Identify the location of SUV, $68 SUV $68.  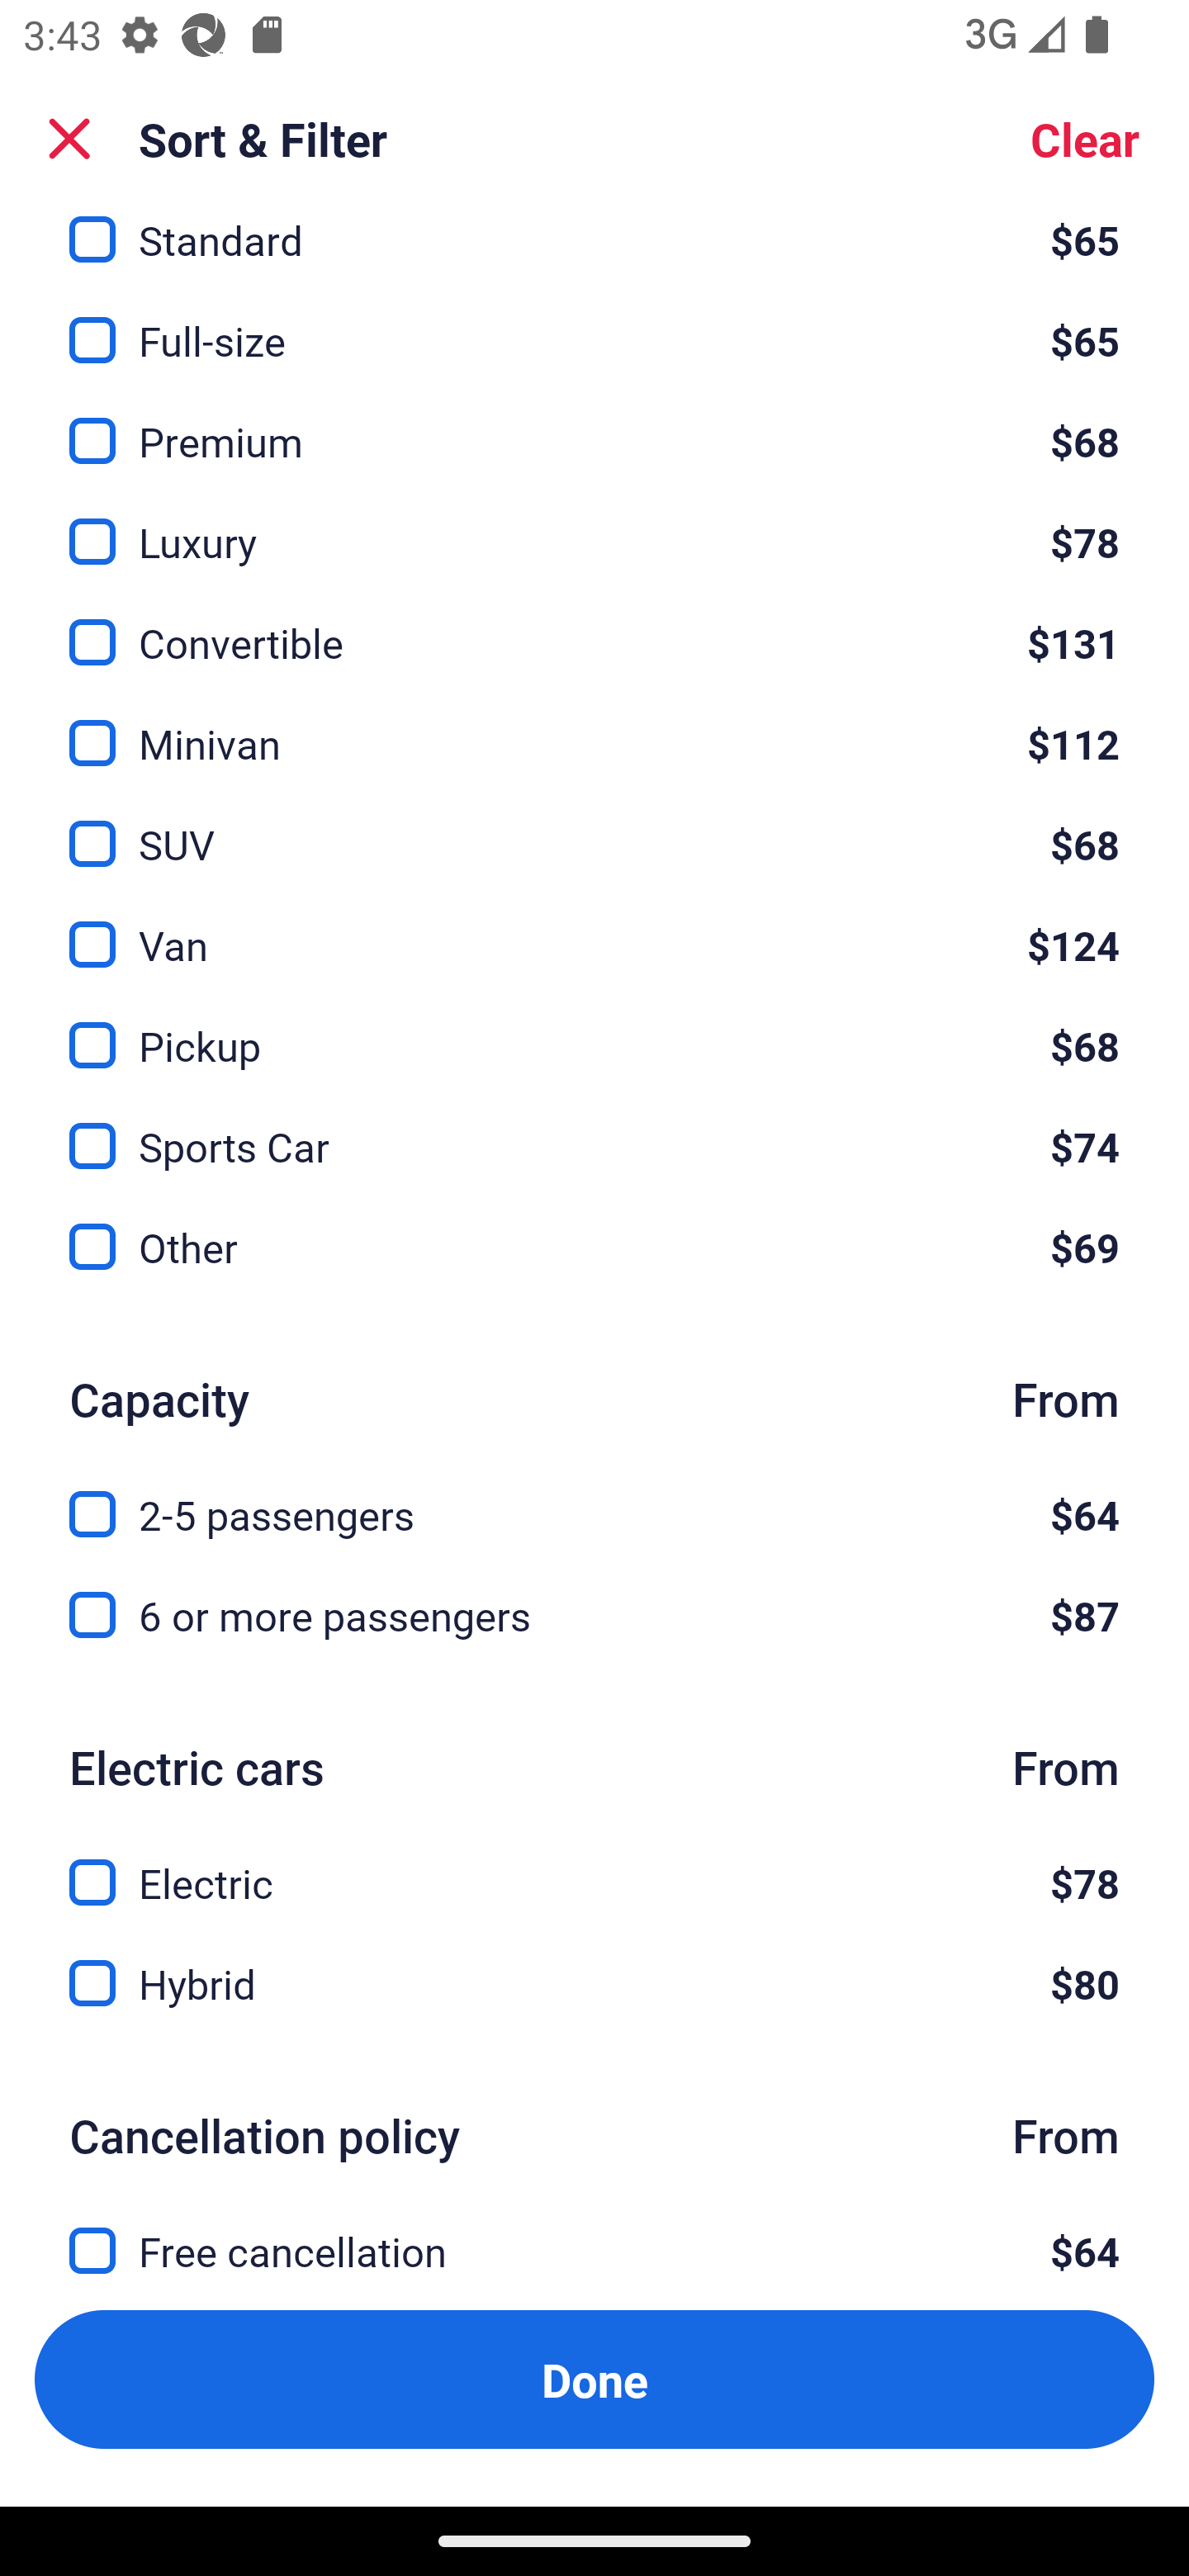
(594, 826).